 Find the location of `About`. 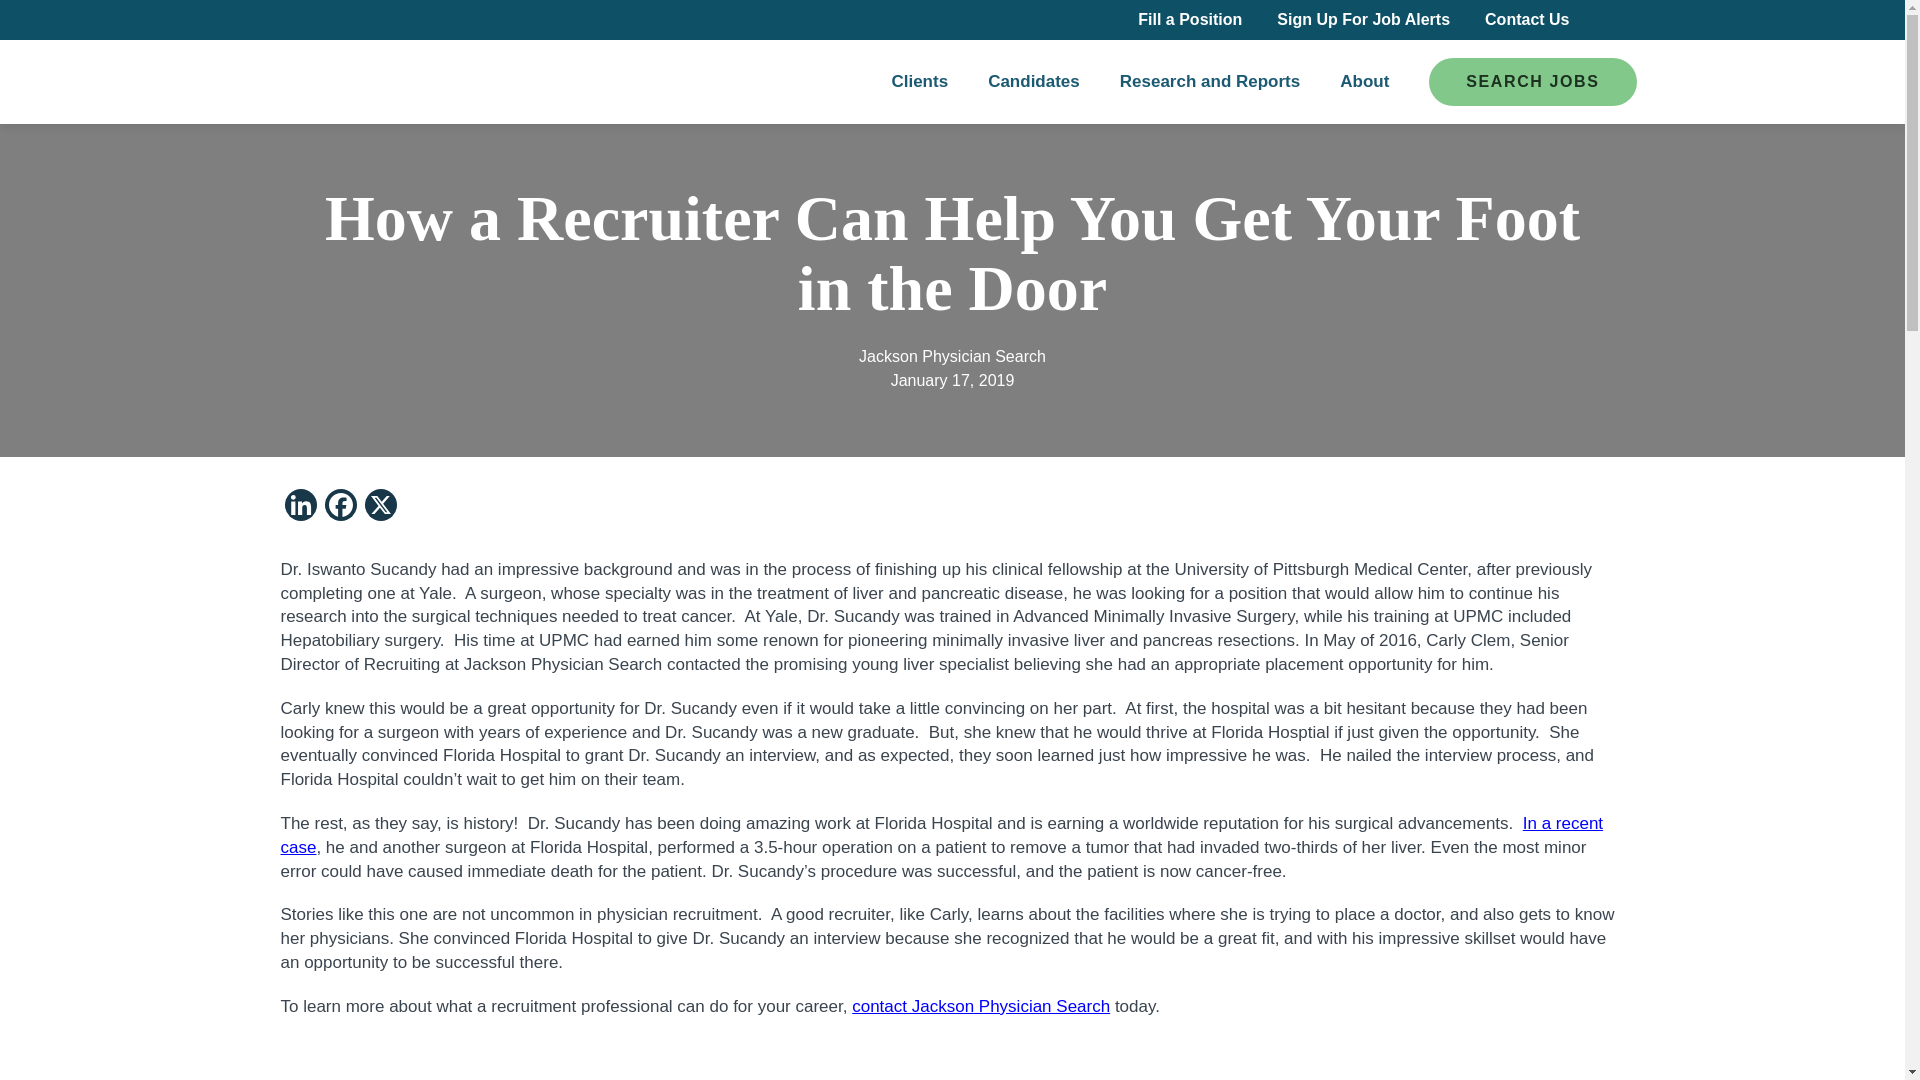

About is located at coordinates (1364, 81).